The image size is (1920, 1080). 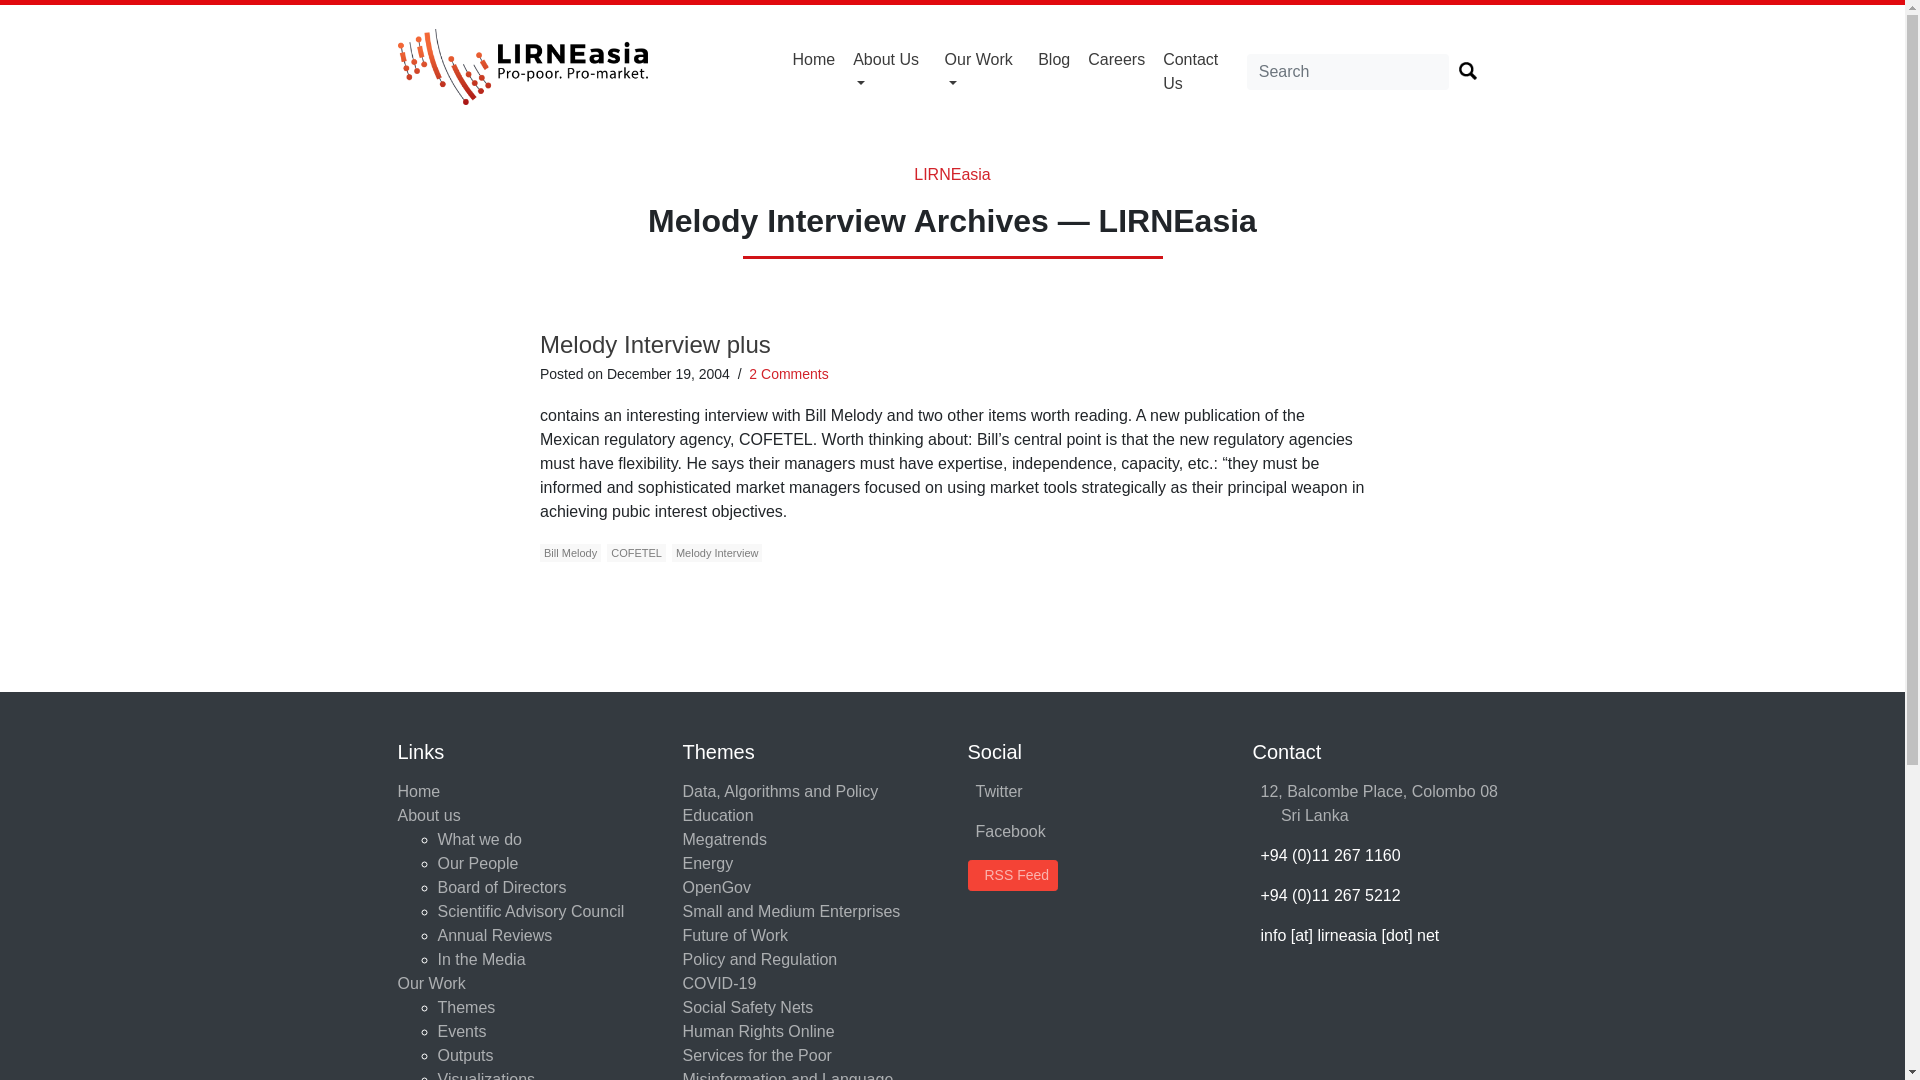 I want to click on Home, so click(x=814, y=60).